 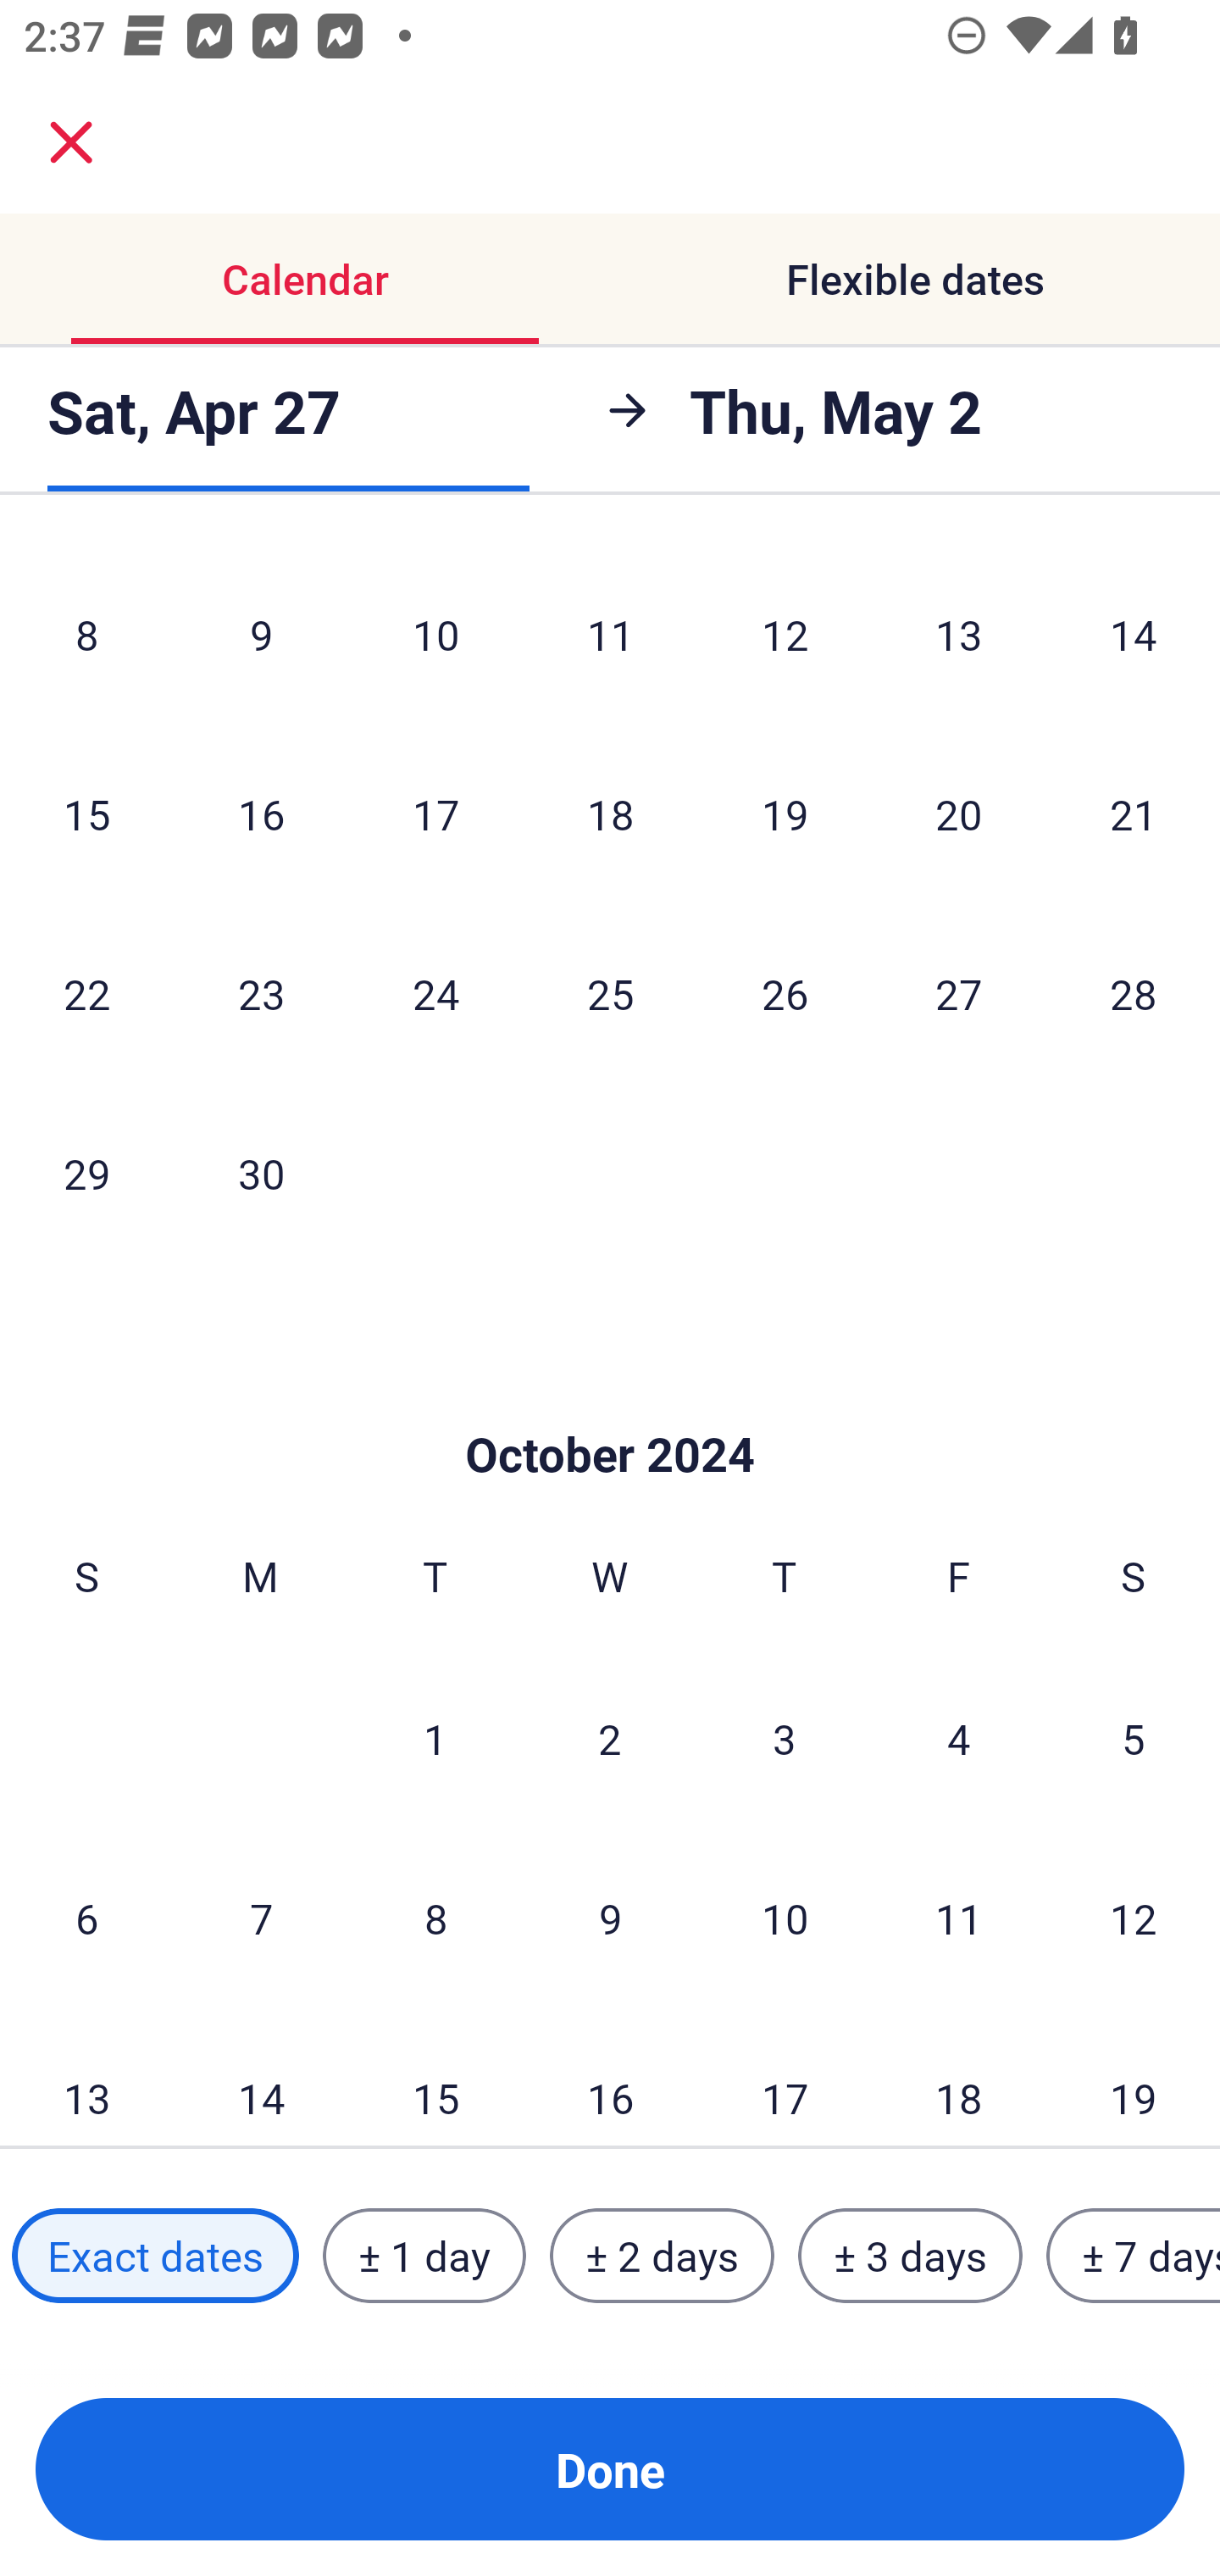 I want to click on Flexible dates, so click(x=915, y=280).